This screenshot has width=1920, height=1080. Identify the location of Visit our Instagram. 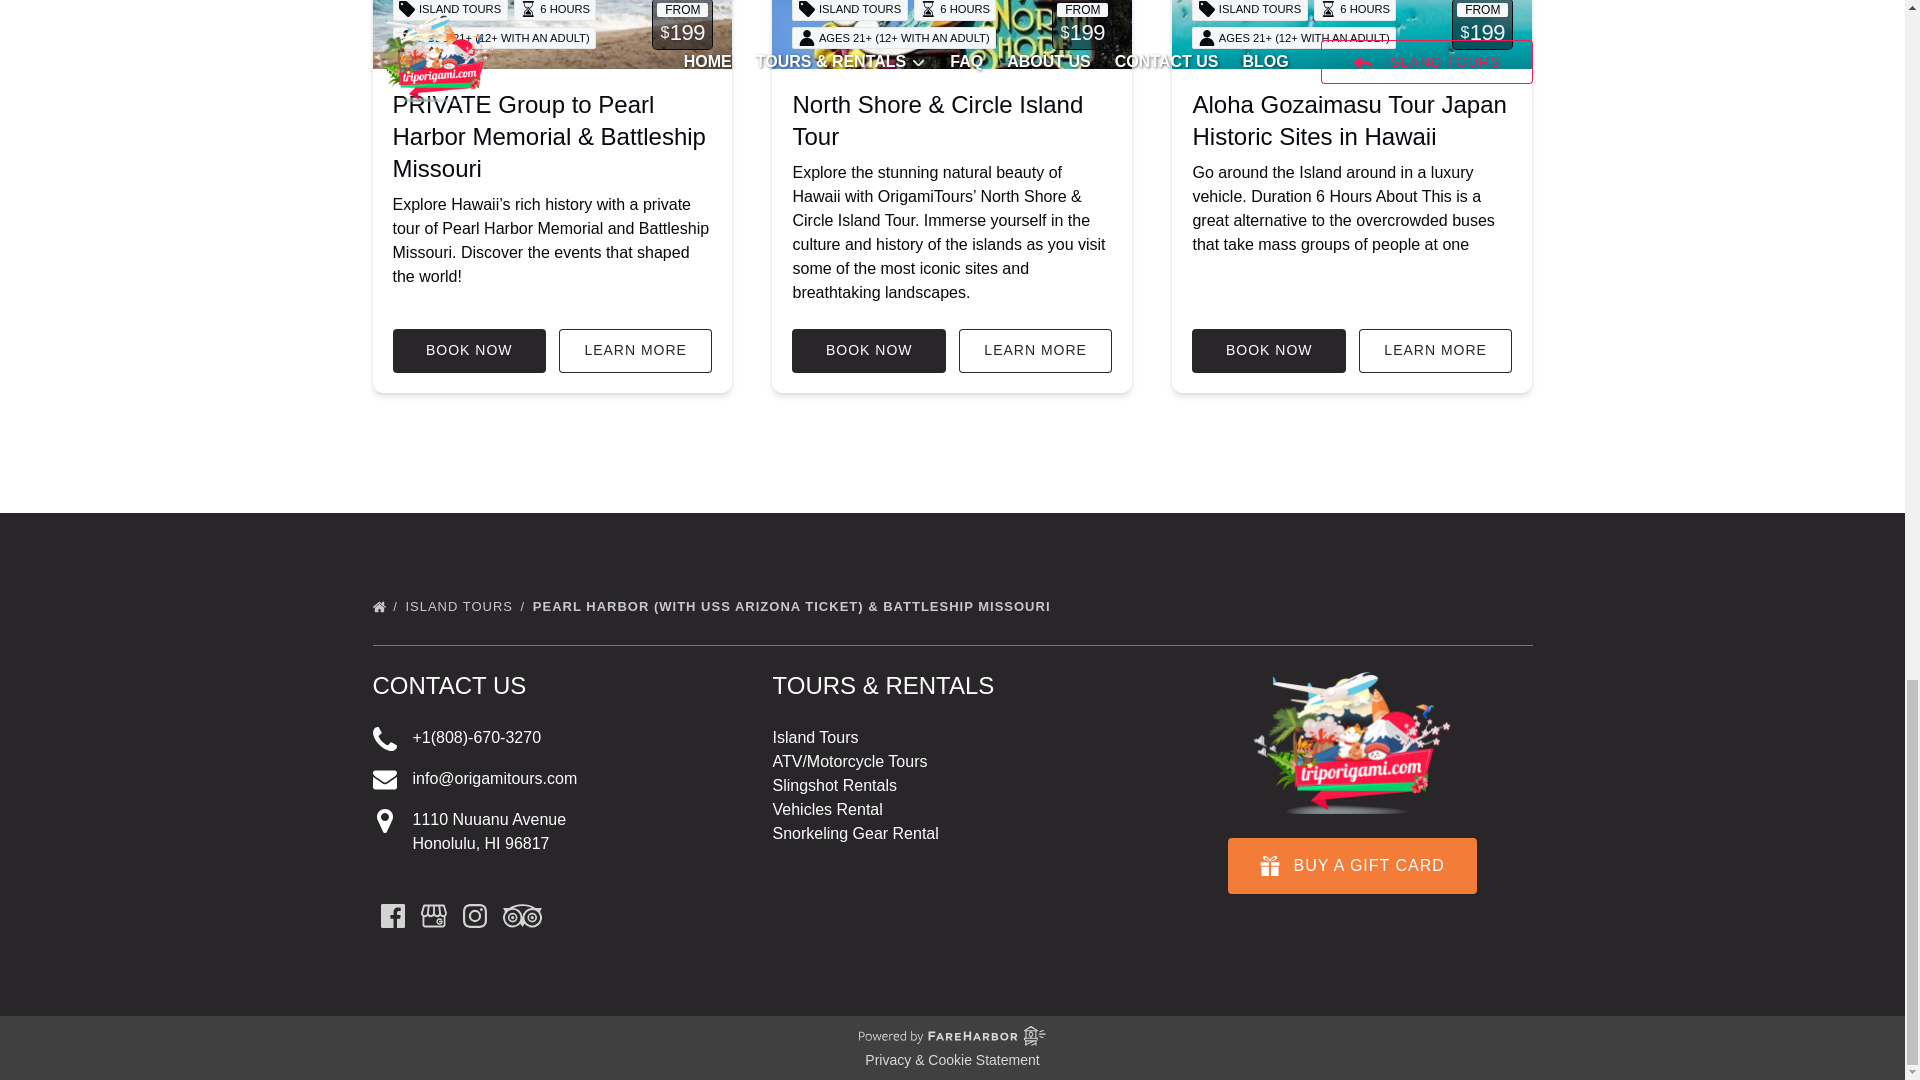
(474, 915).